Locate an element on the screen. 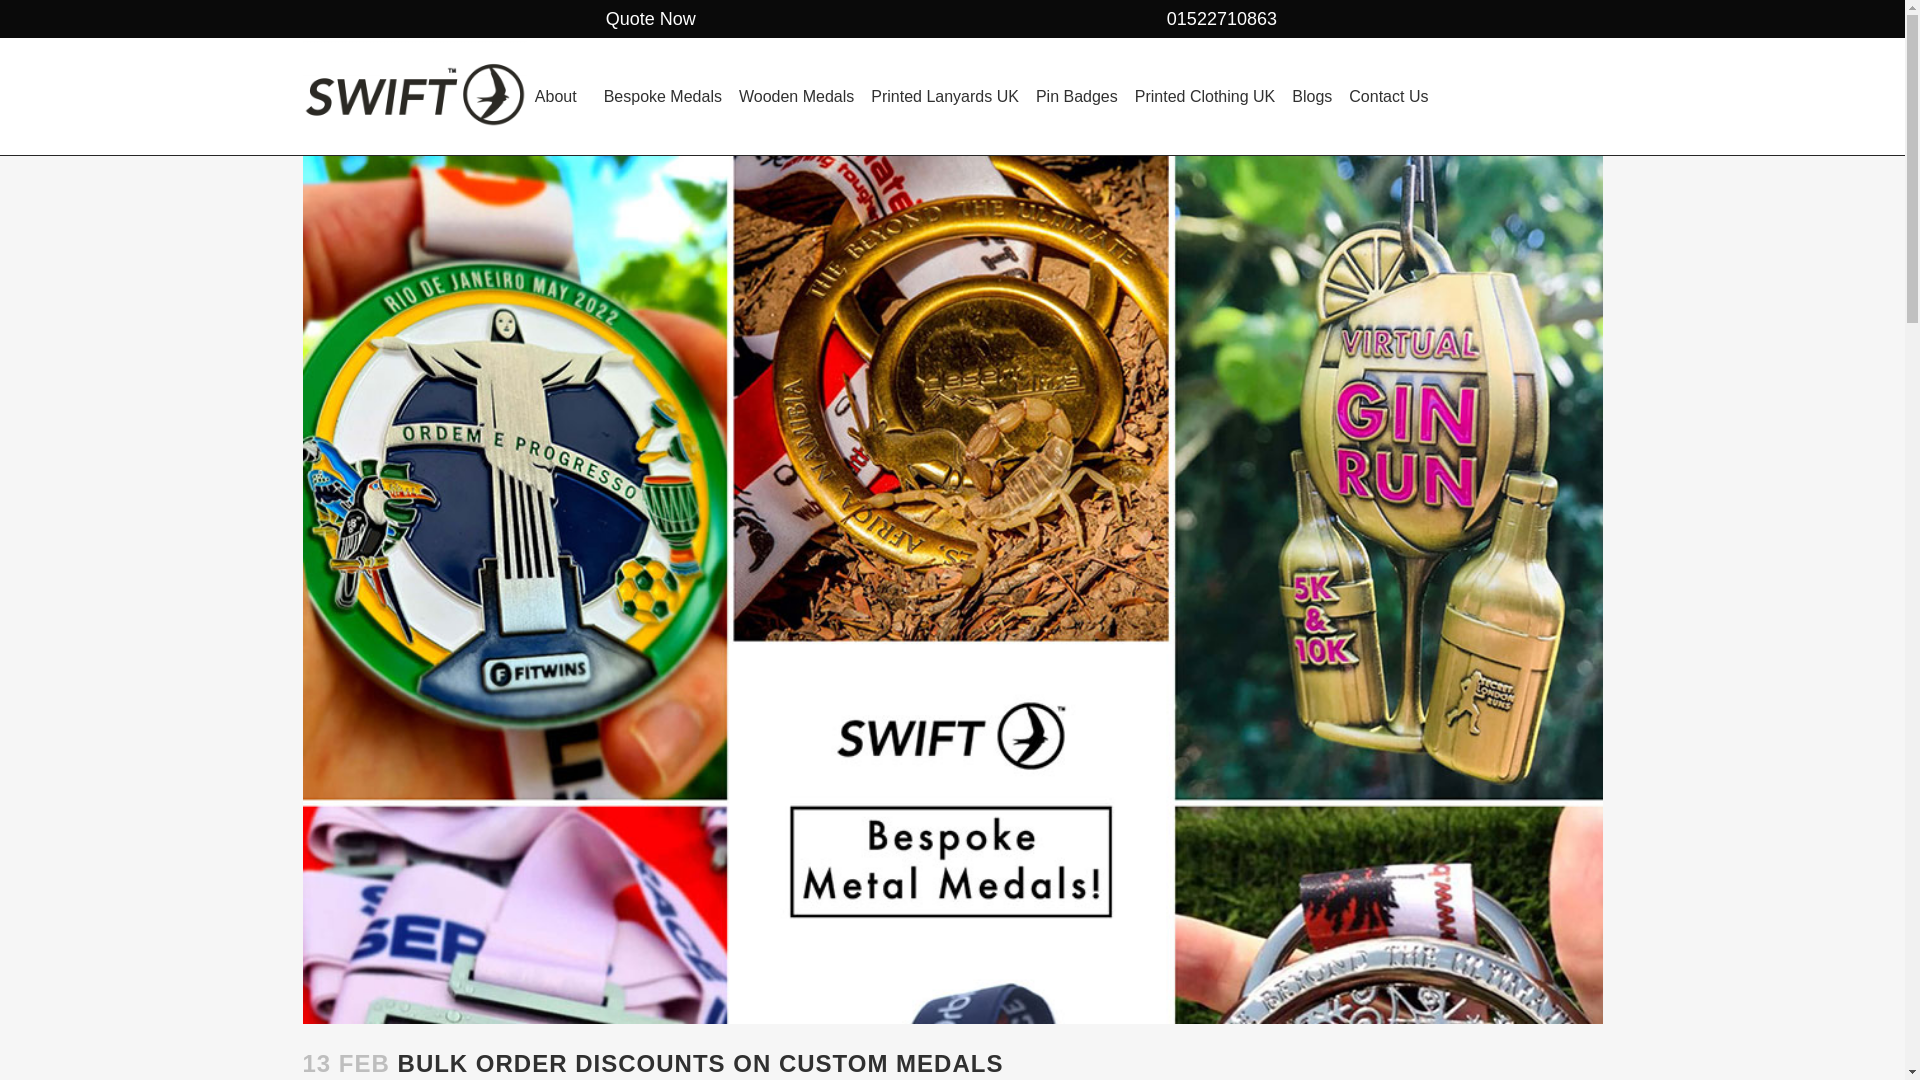 This screenshot has height=1080, width=1920. About is located at coordinates (560, 96).